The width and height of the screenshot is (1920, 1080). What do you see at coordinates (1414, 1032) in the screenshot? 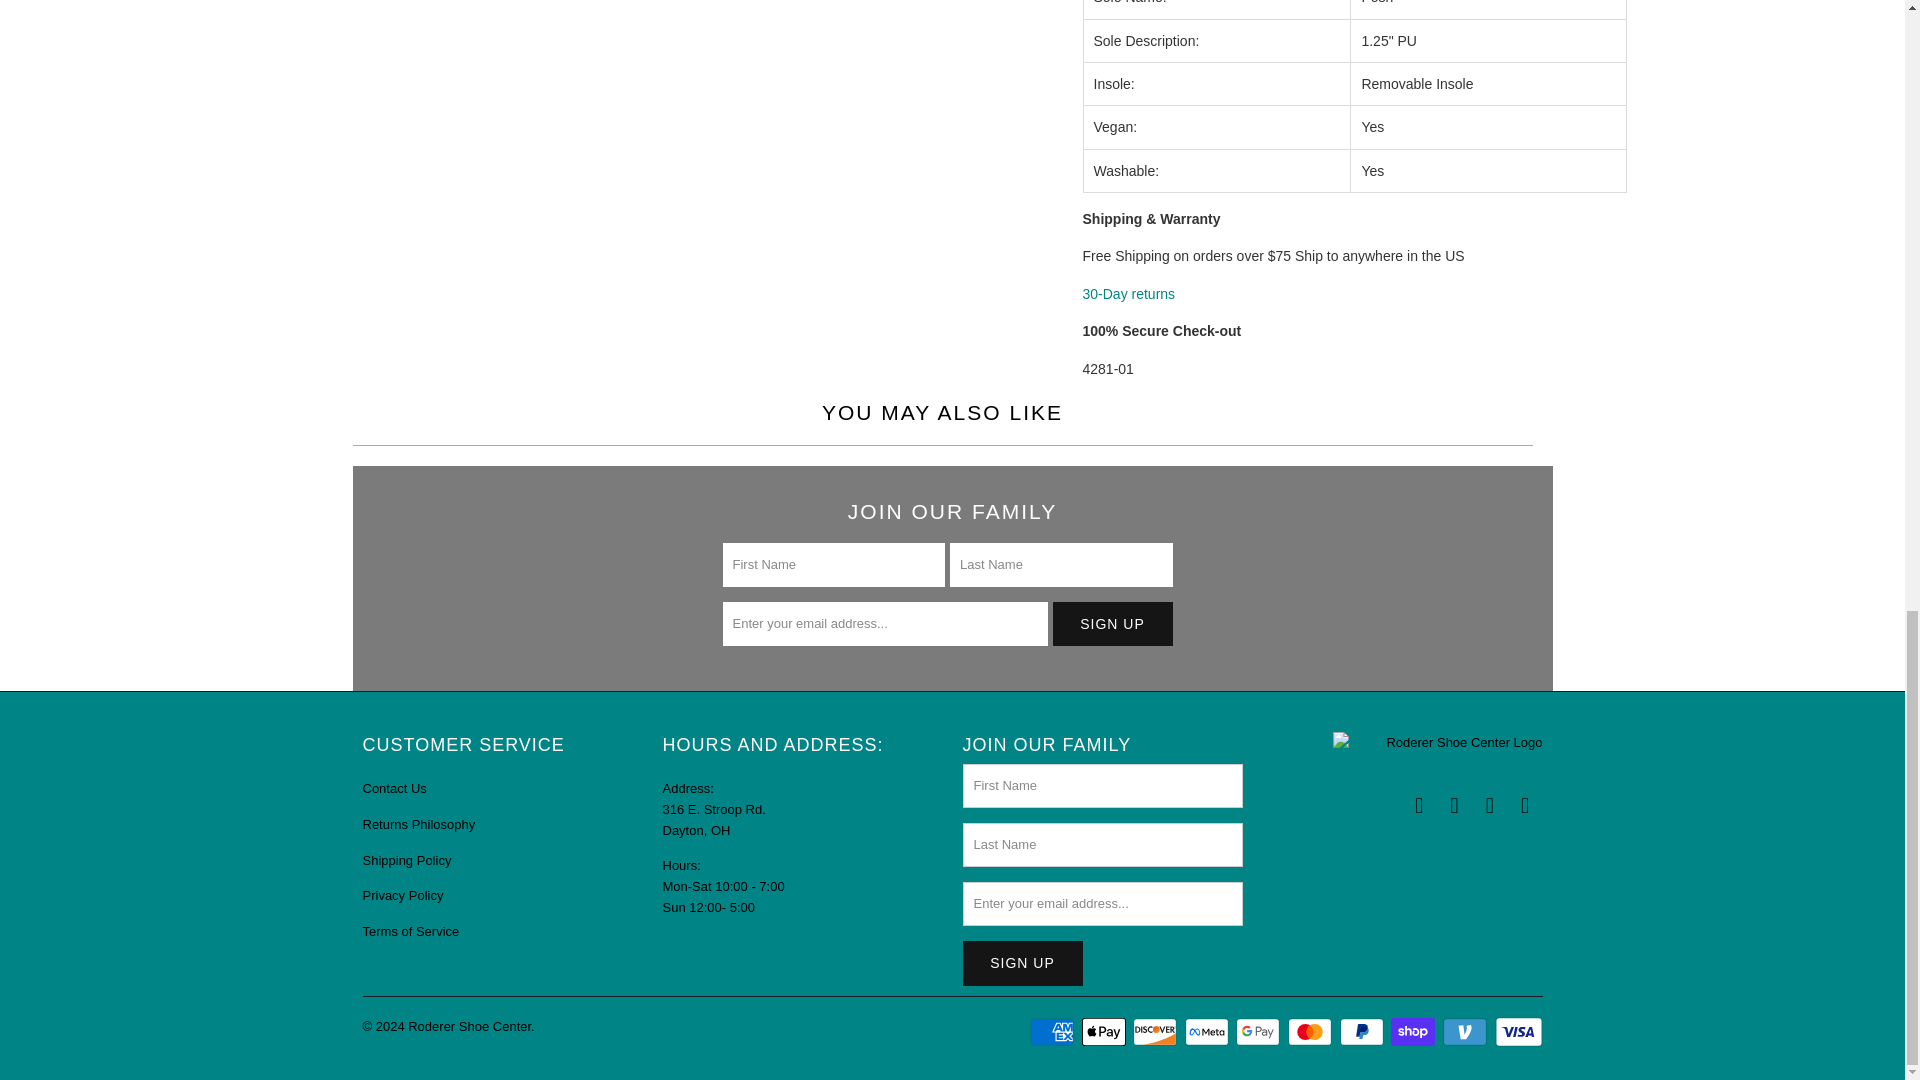
I see `Shop Pay` at bounding box center [1414, 1032].